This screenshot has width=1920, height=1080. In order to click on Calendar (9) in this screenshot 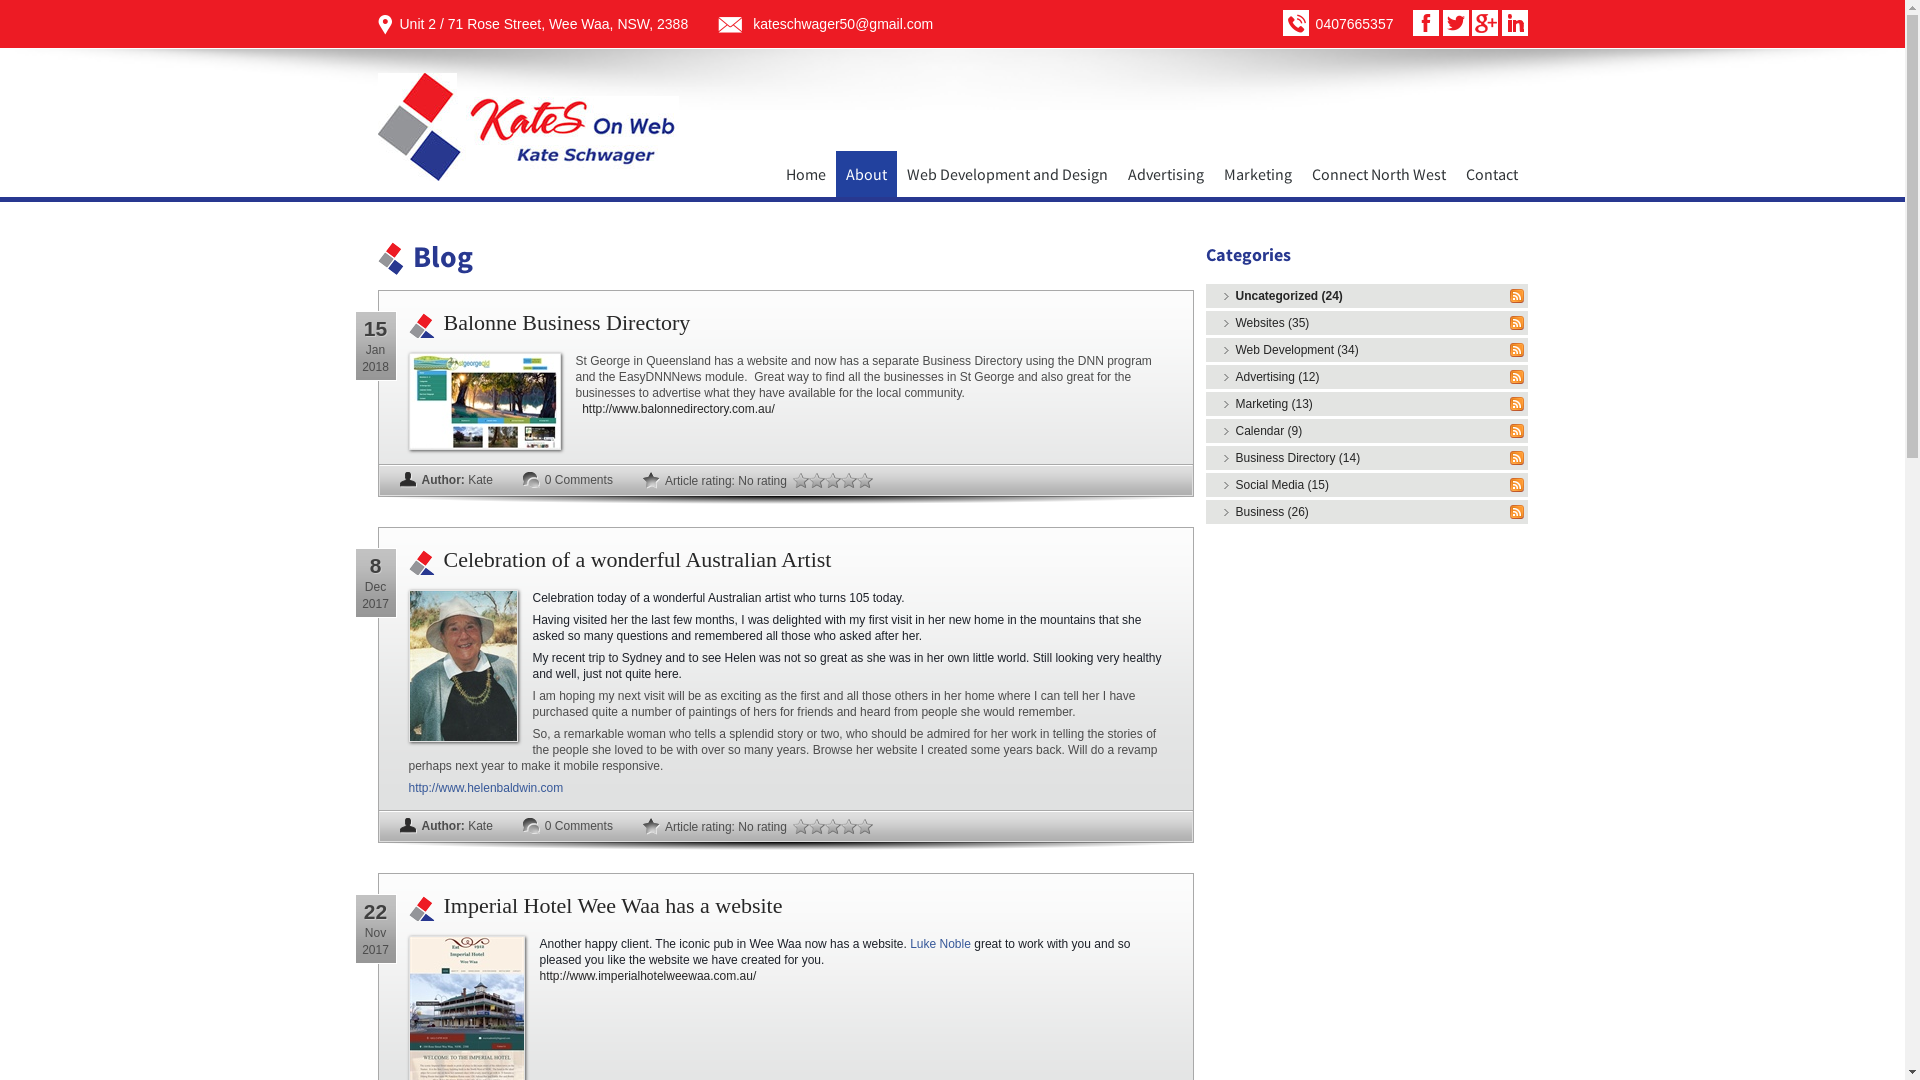, I will do `click(1270, 431)`.